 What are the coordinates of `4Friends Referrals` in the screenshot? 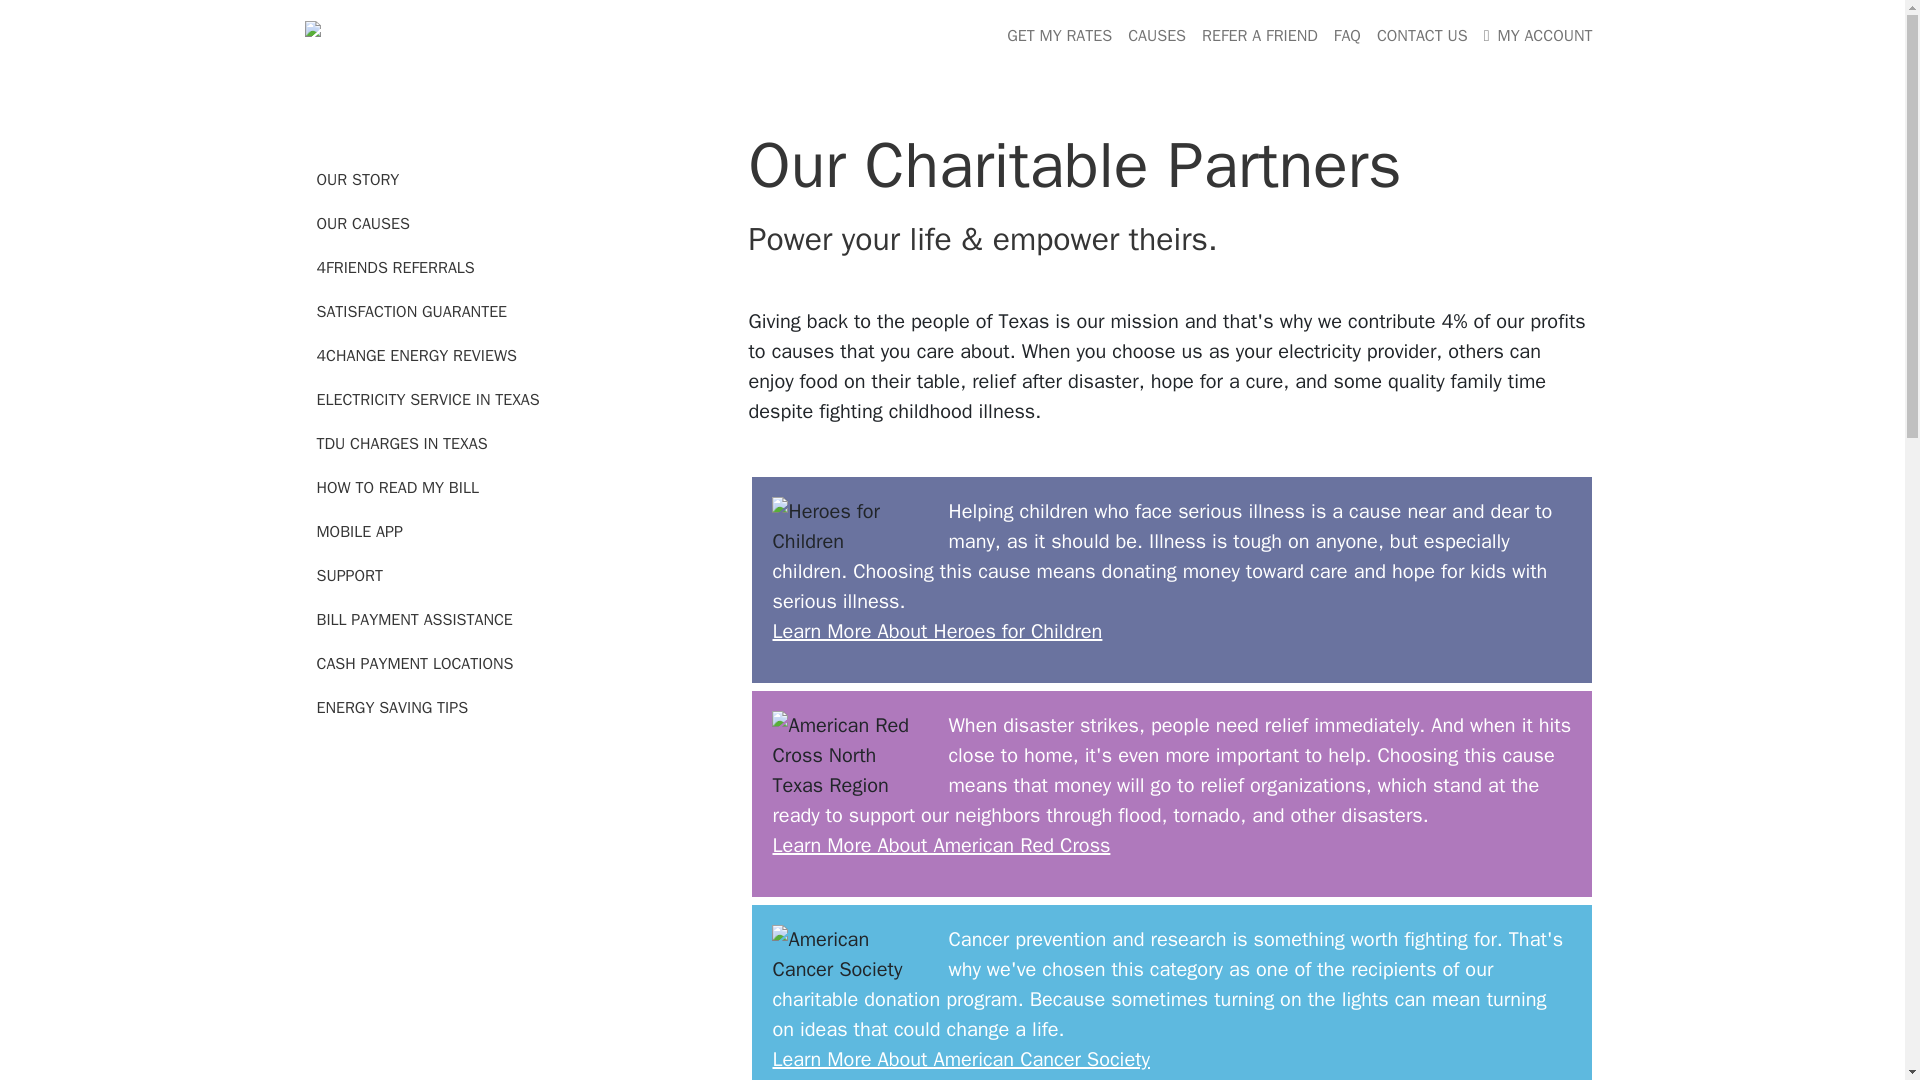 It's located at (395, 268).